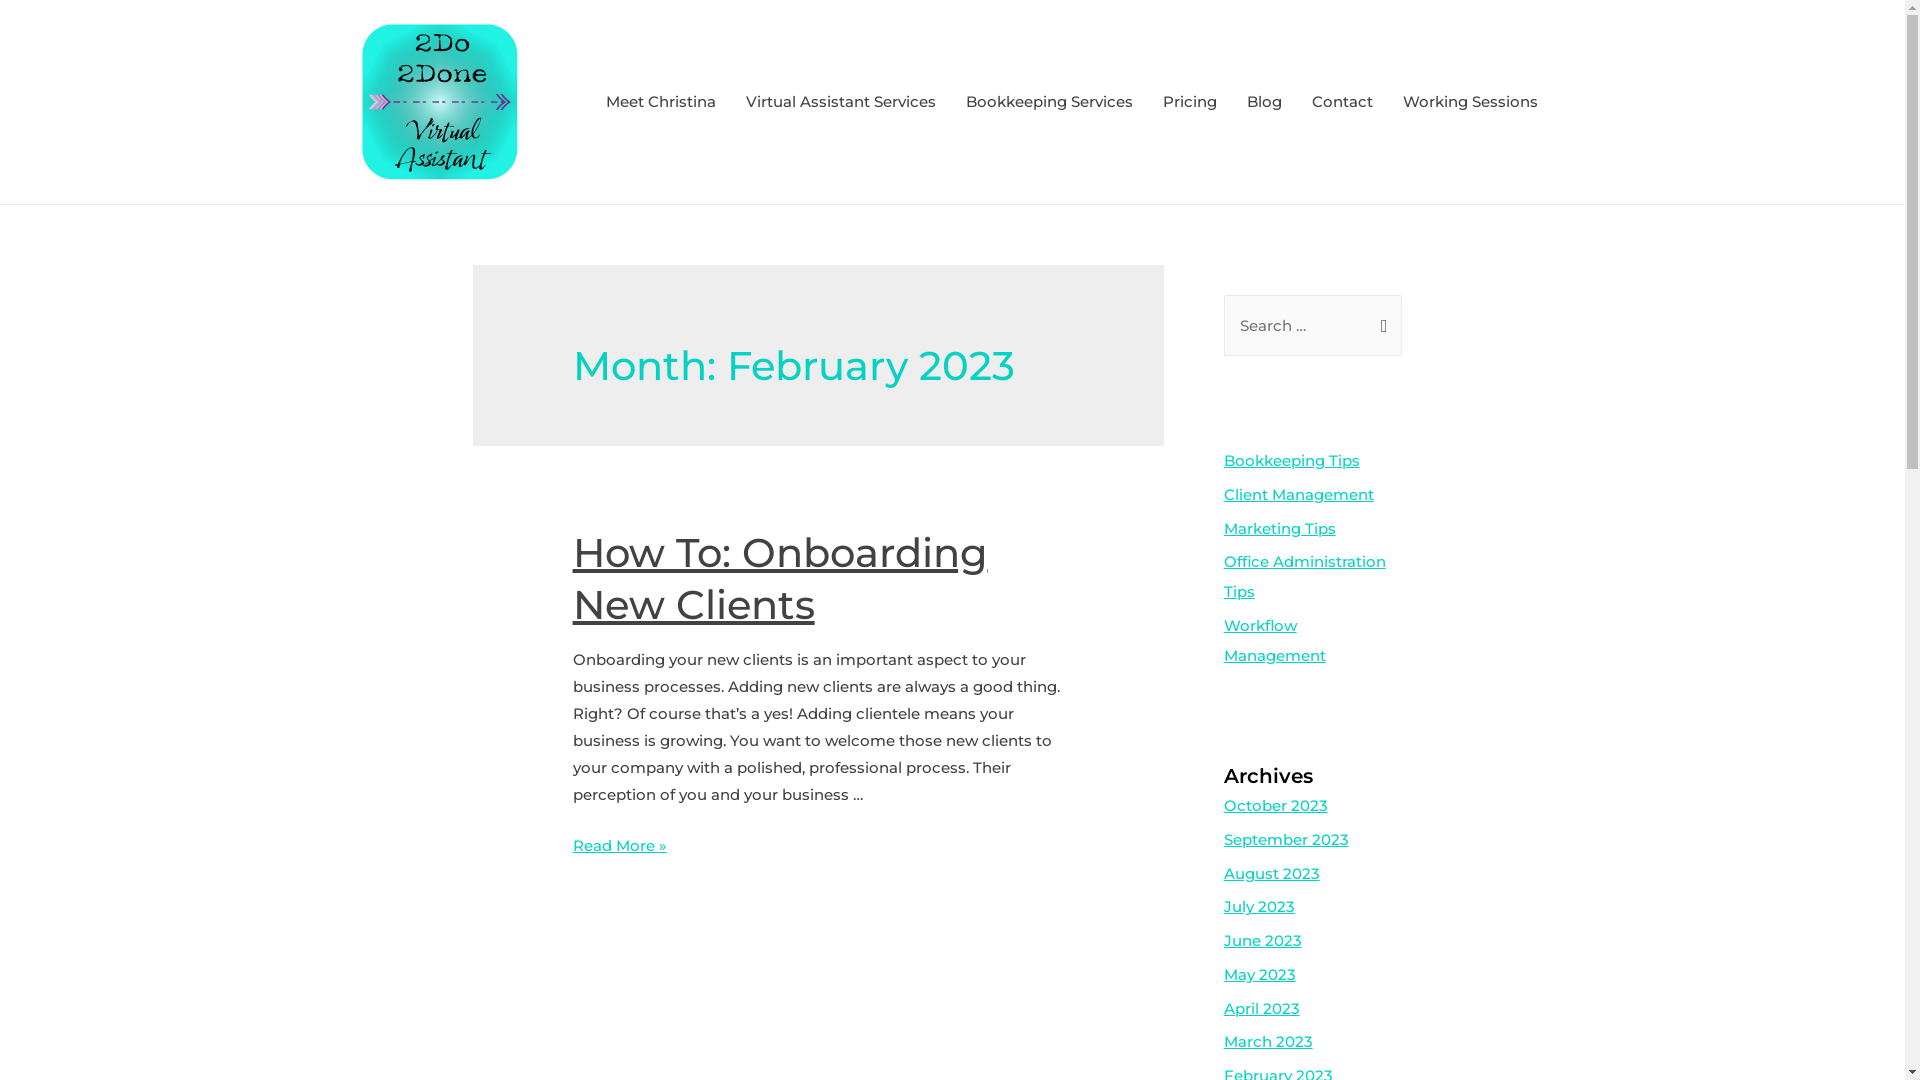  I want to click on Search, so click(1380, 316).